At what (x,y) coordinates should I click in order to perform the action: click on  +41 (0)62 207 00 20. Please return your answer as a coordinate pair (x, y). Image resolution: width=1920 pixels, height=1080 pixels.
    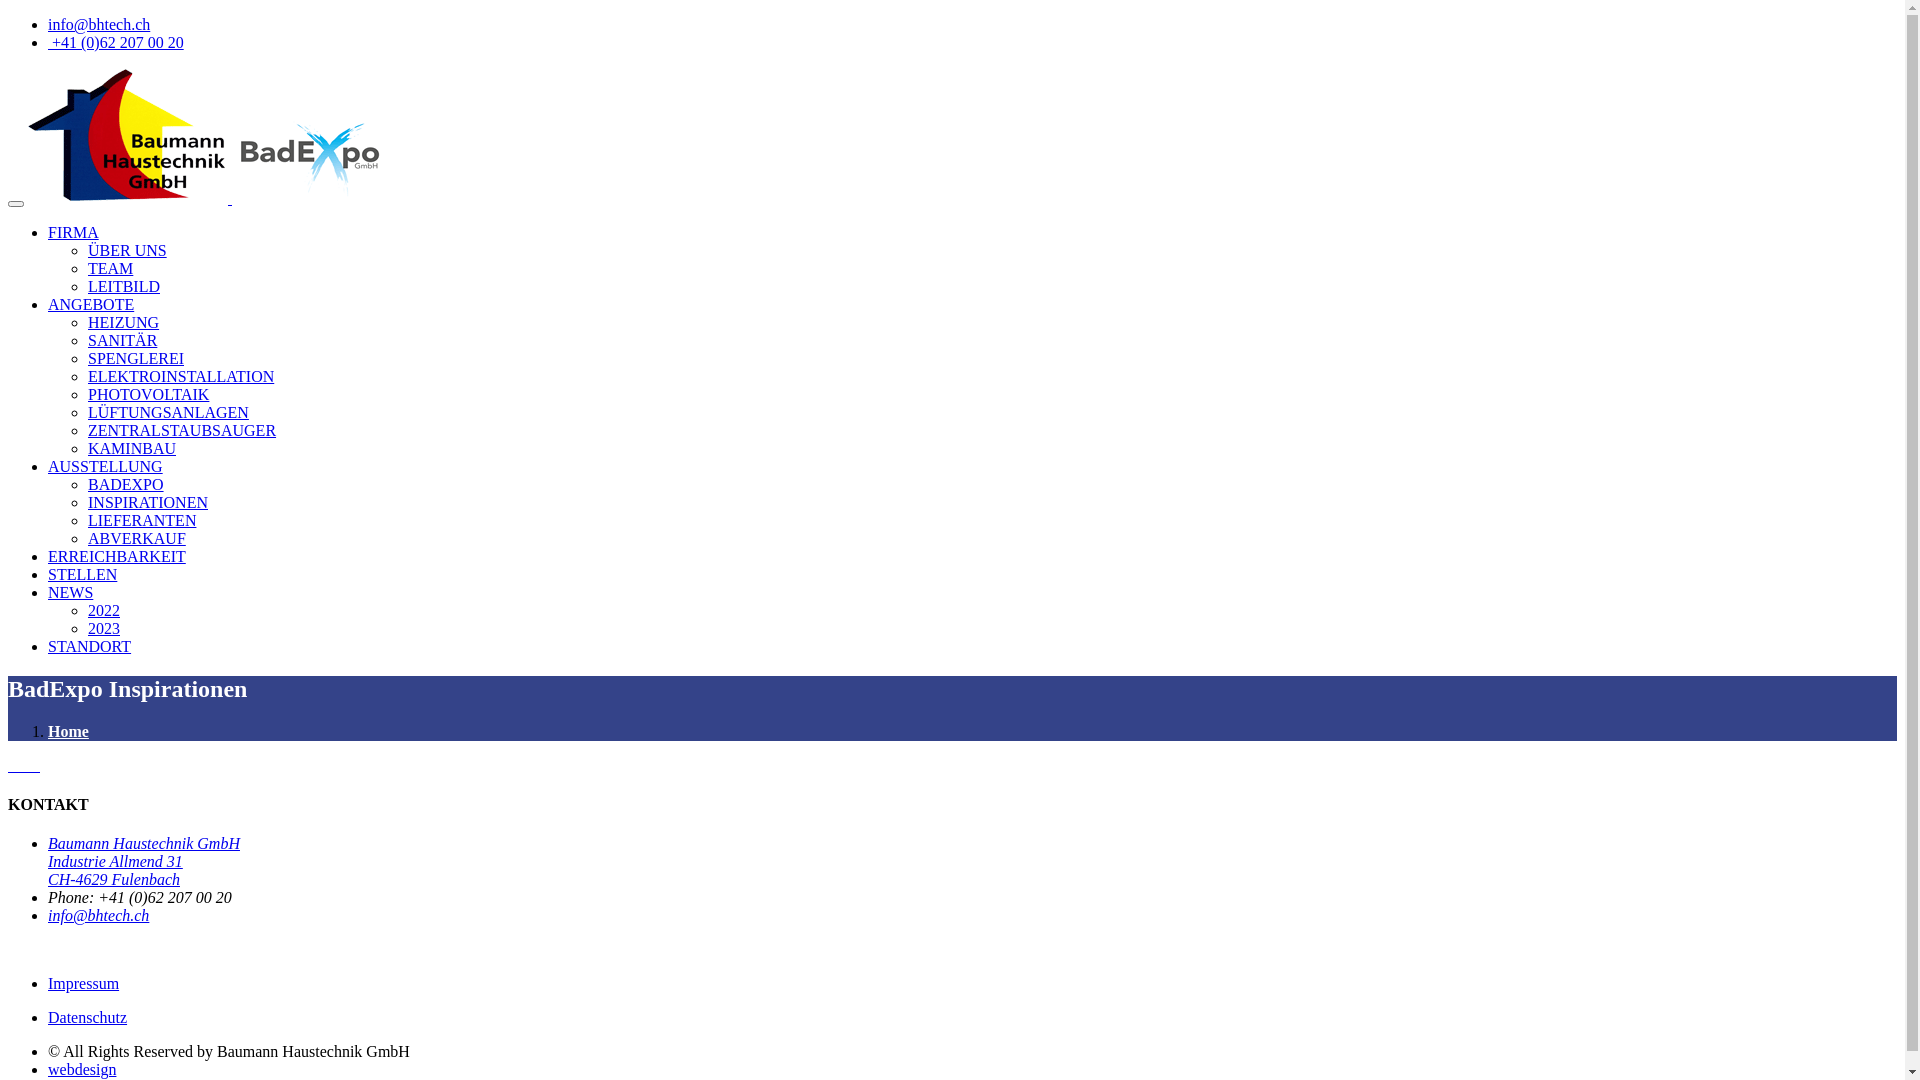
    Looking at the image, I should click on (116, 42).